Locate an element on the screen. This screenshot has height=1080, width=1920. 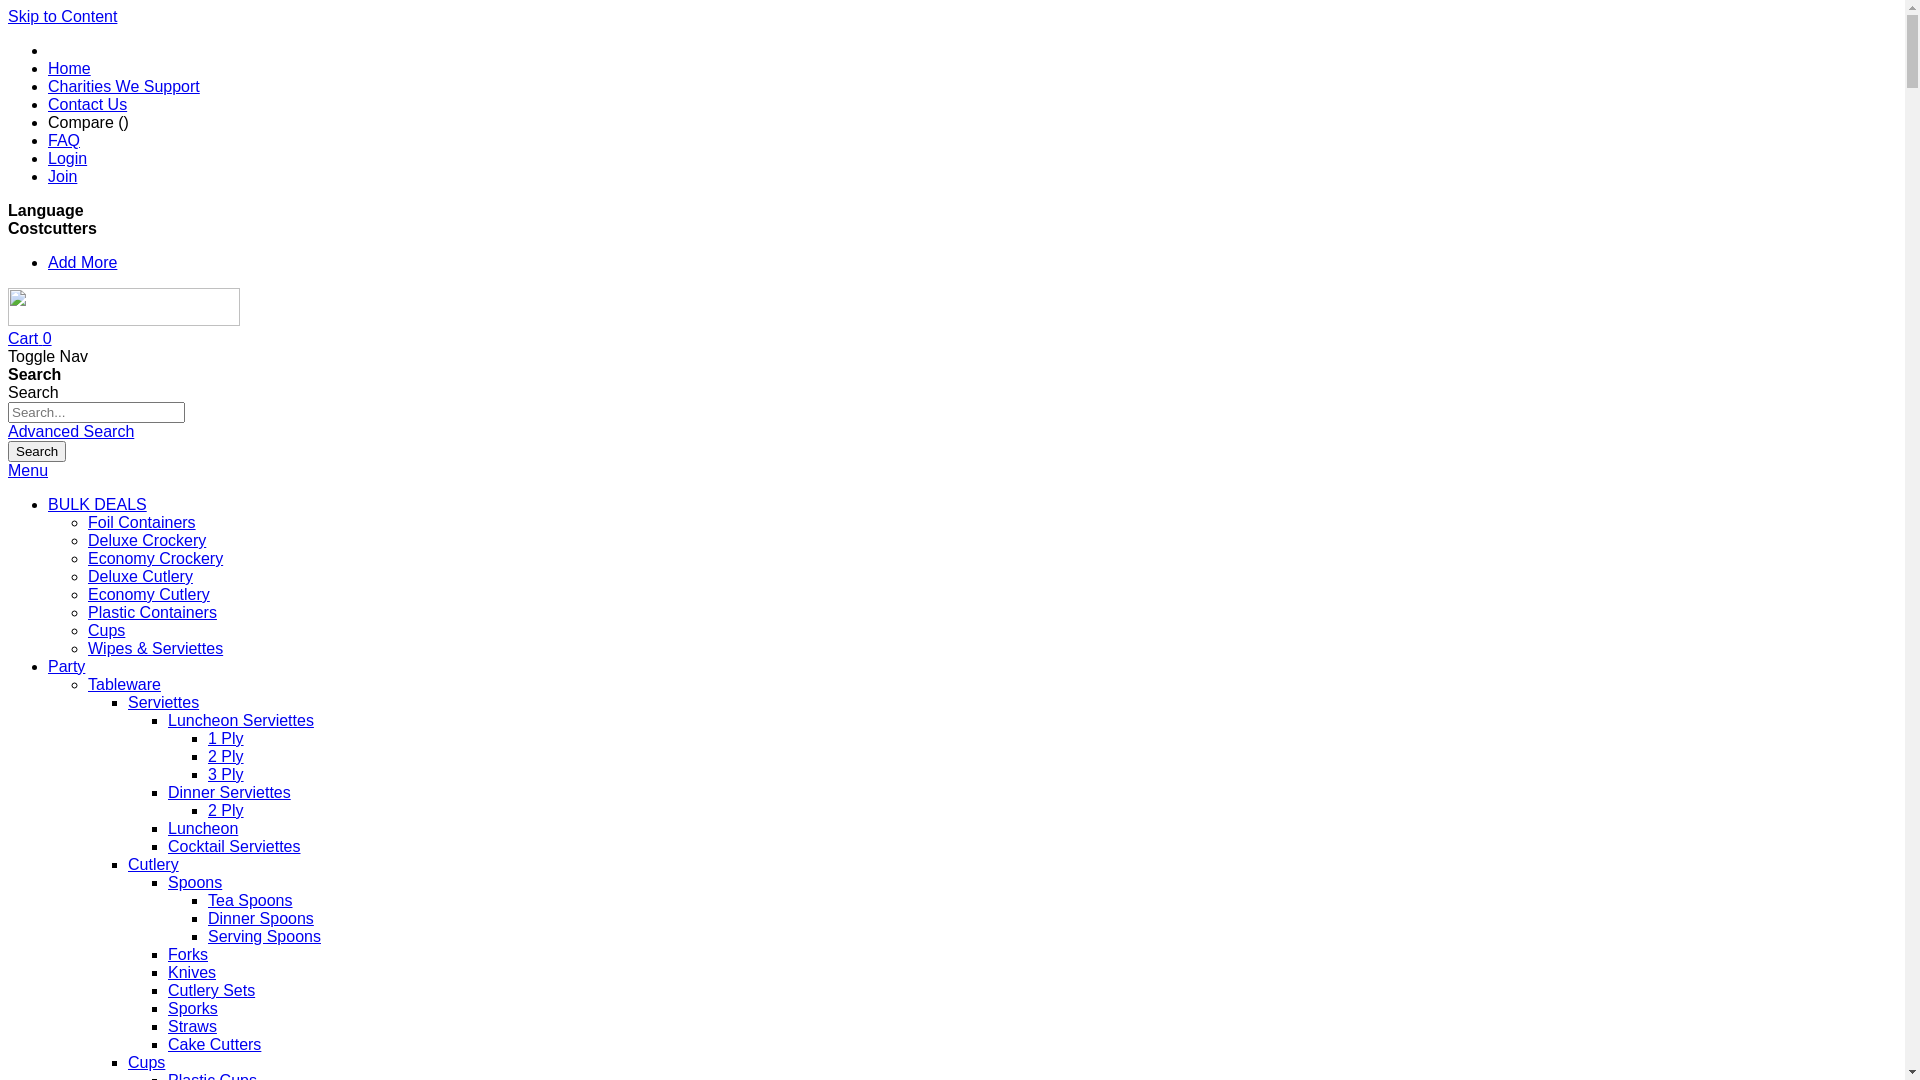
2 Ply is located at coordinates (226, 810).